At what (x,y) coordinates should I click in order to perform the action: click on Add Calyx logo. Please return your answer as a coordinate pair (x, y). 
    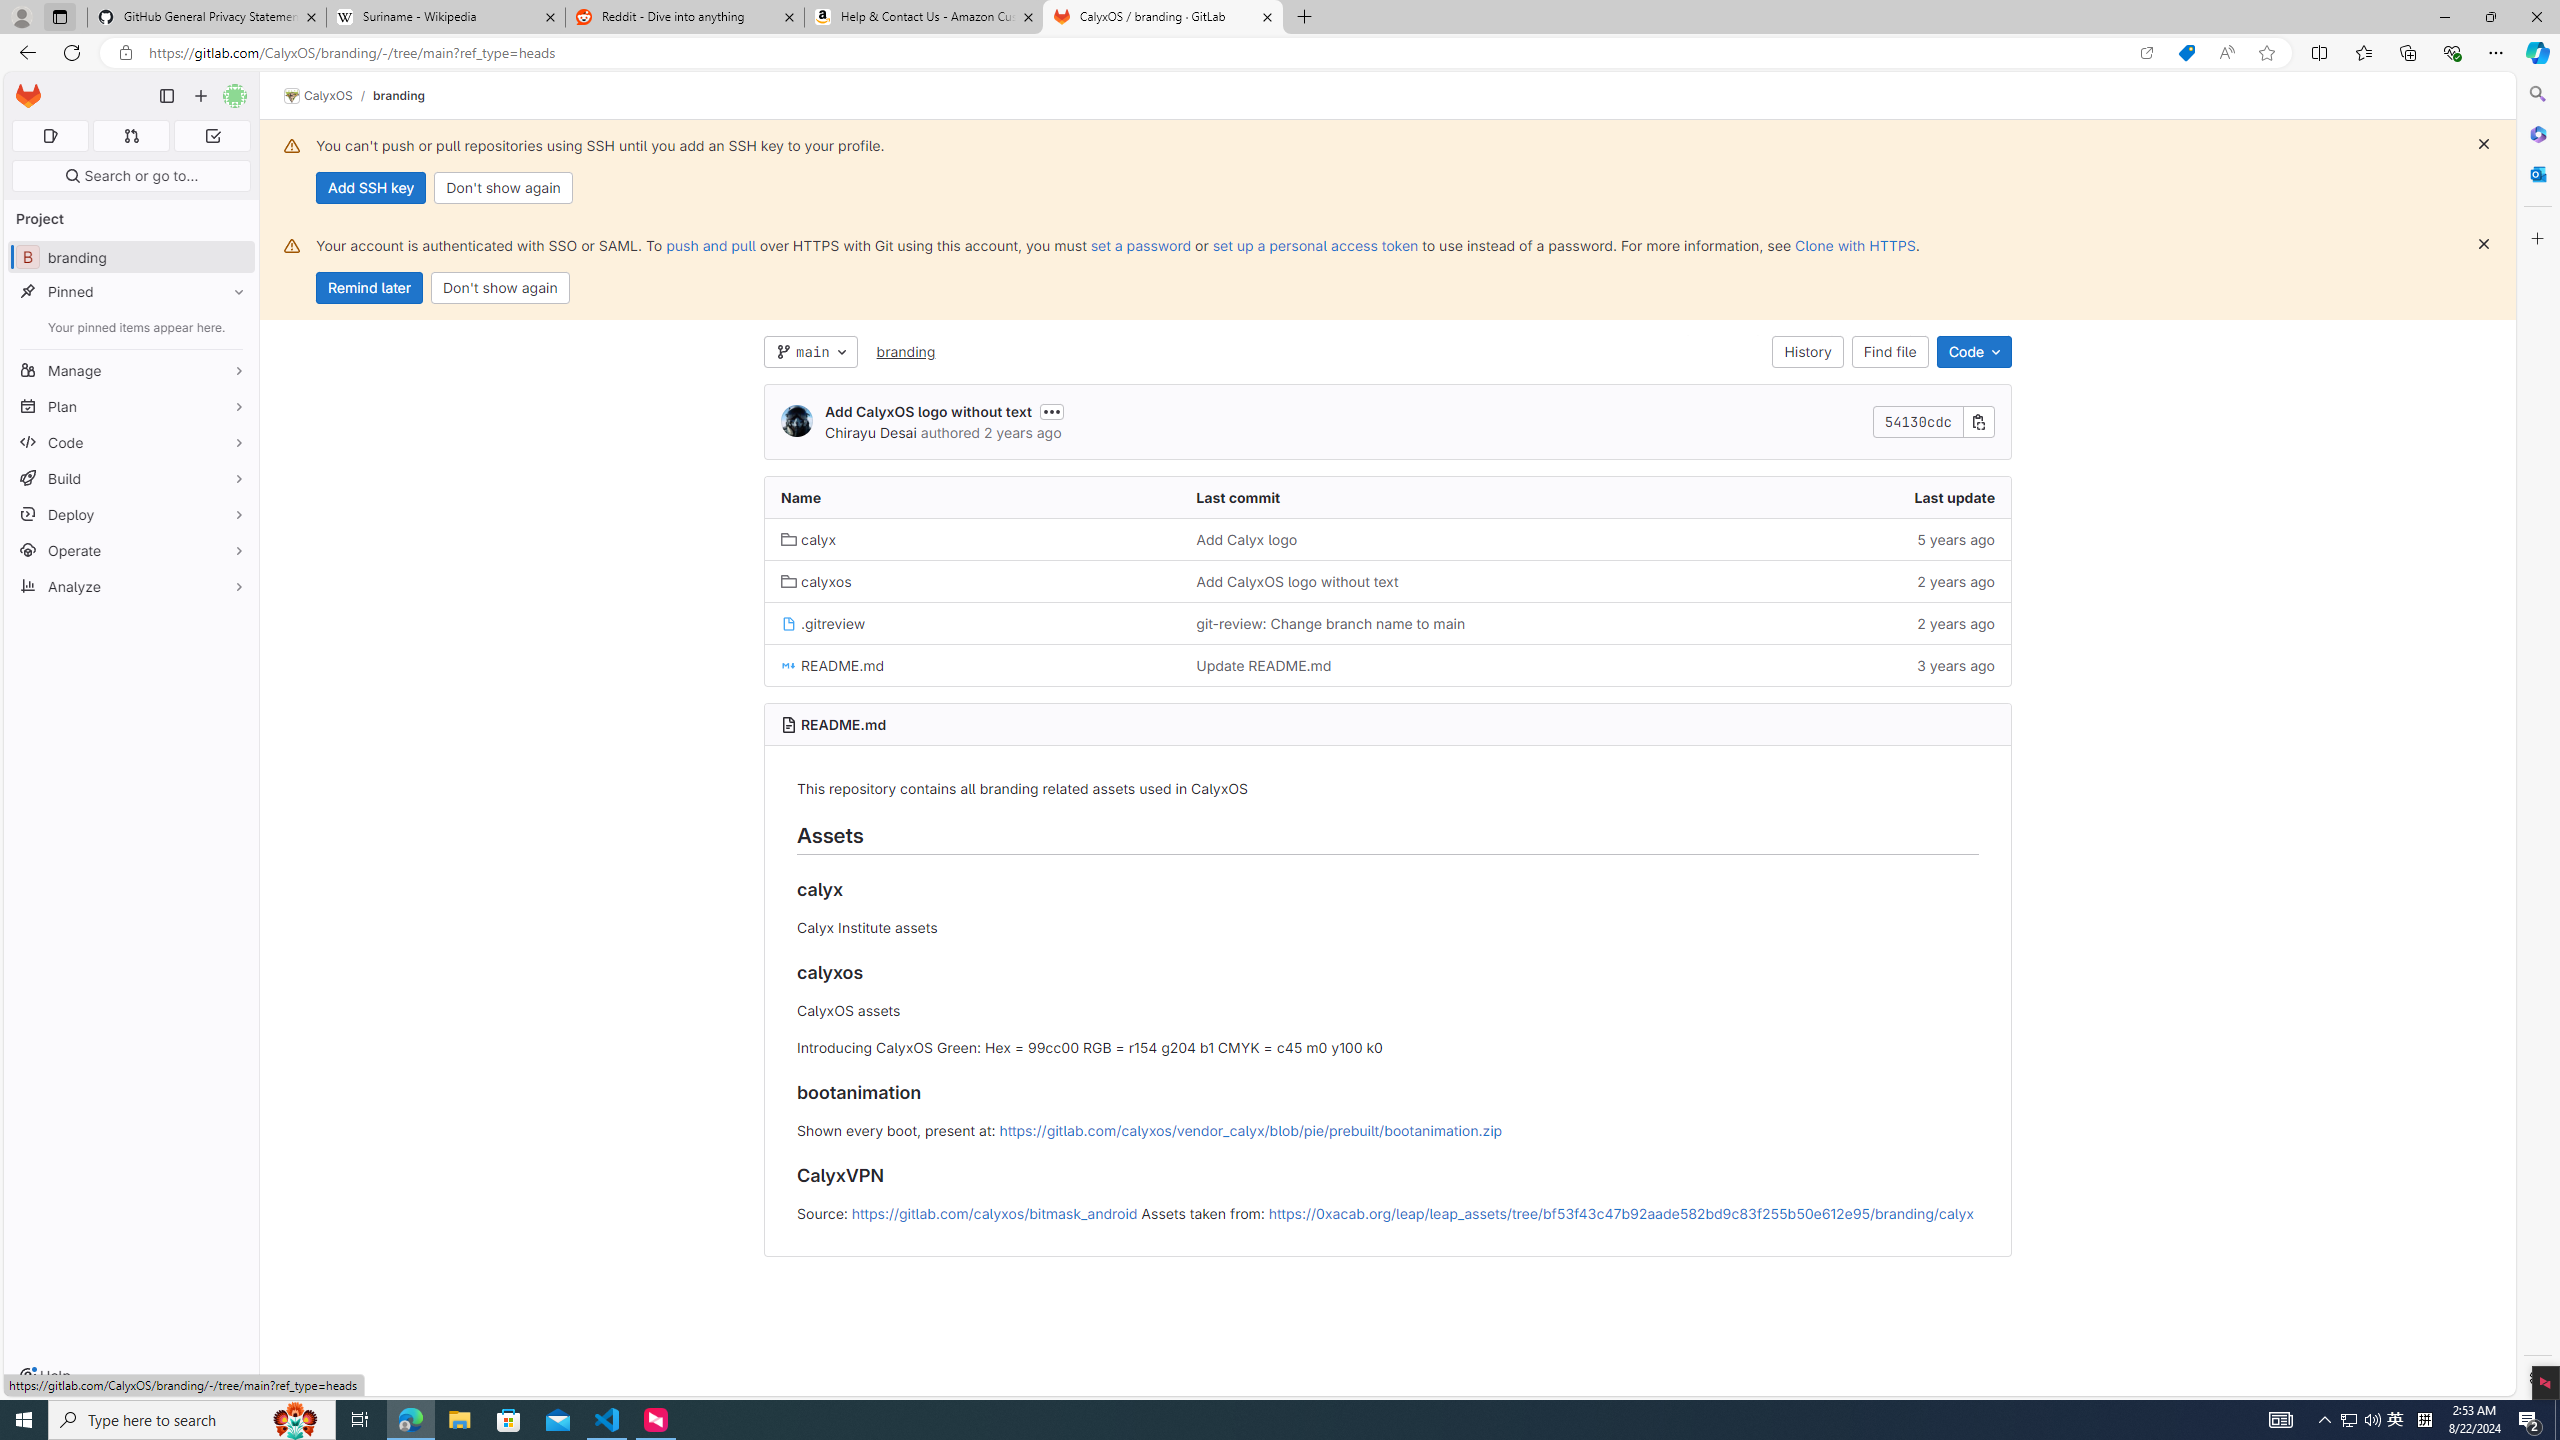
    Looking at the image, I should click on (1387, 540).